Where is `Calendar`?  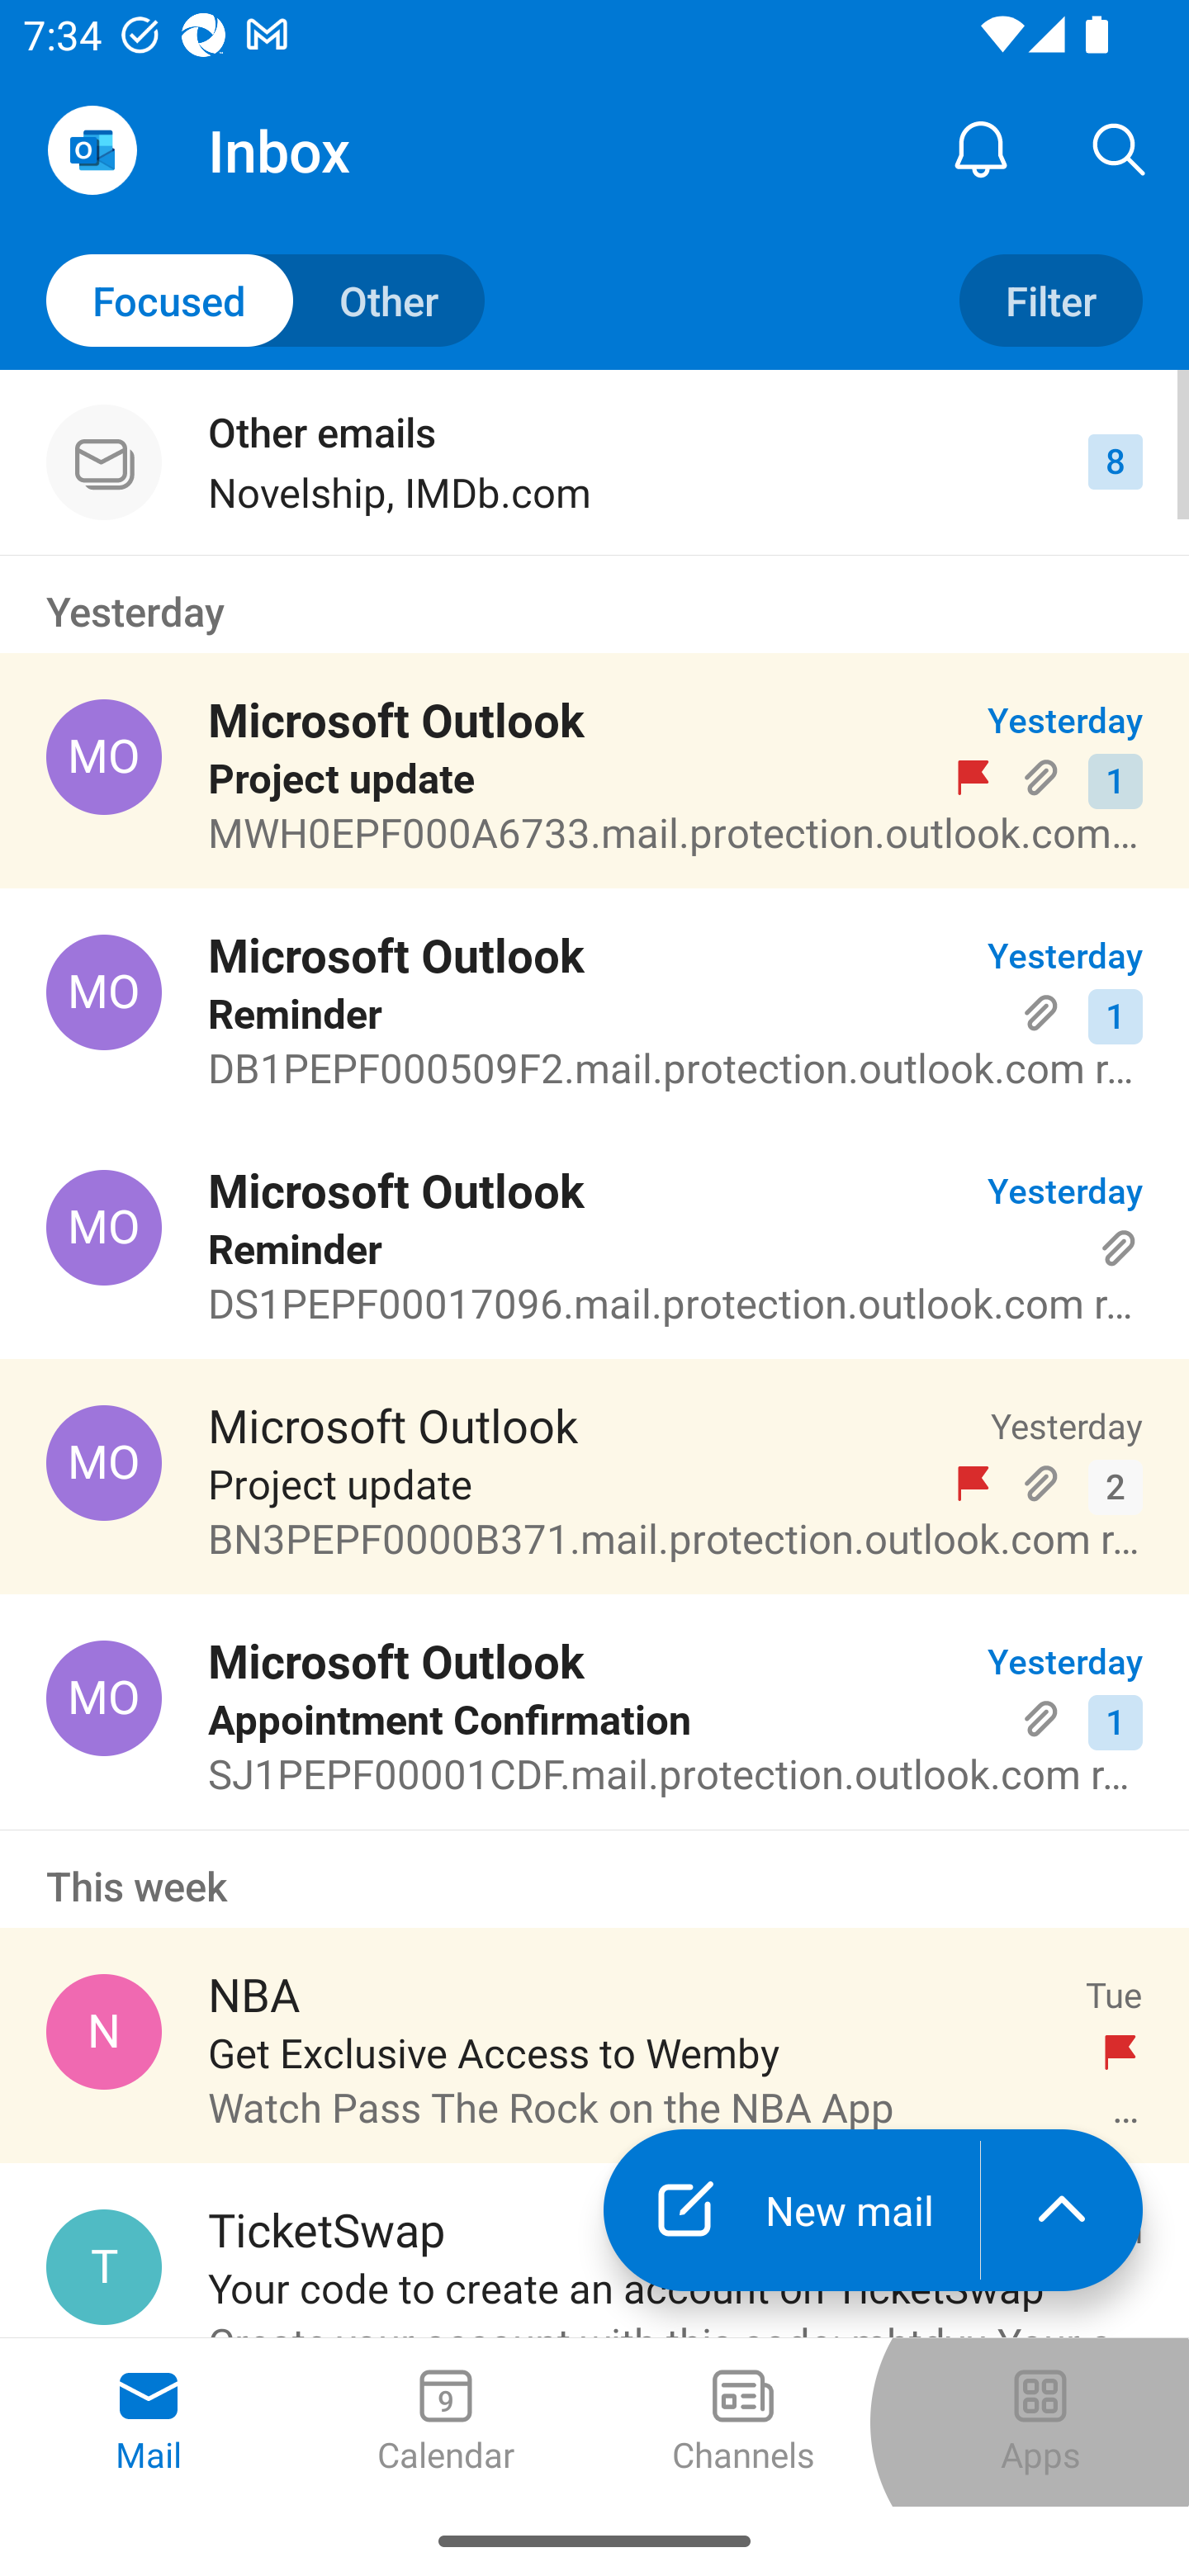
Calendar is located at coordinates (446, 2422).